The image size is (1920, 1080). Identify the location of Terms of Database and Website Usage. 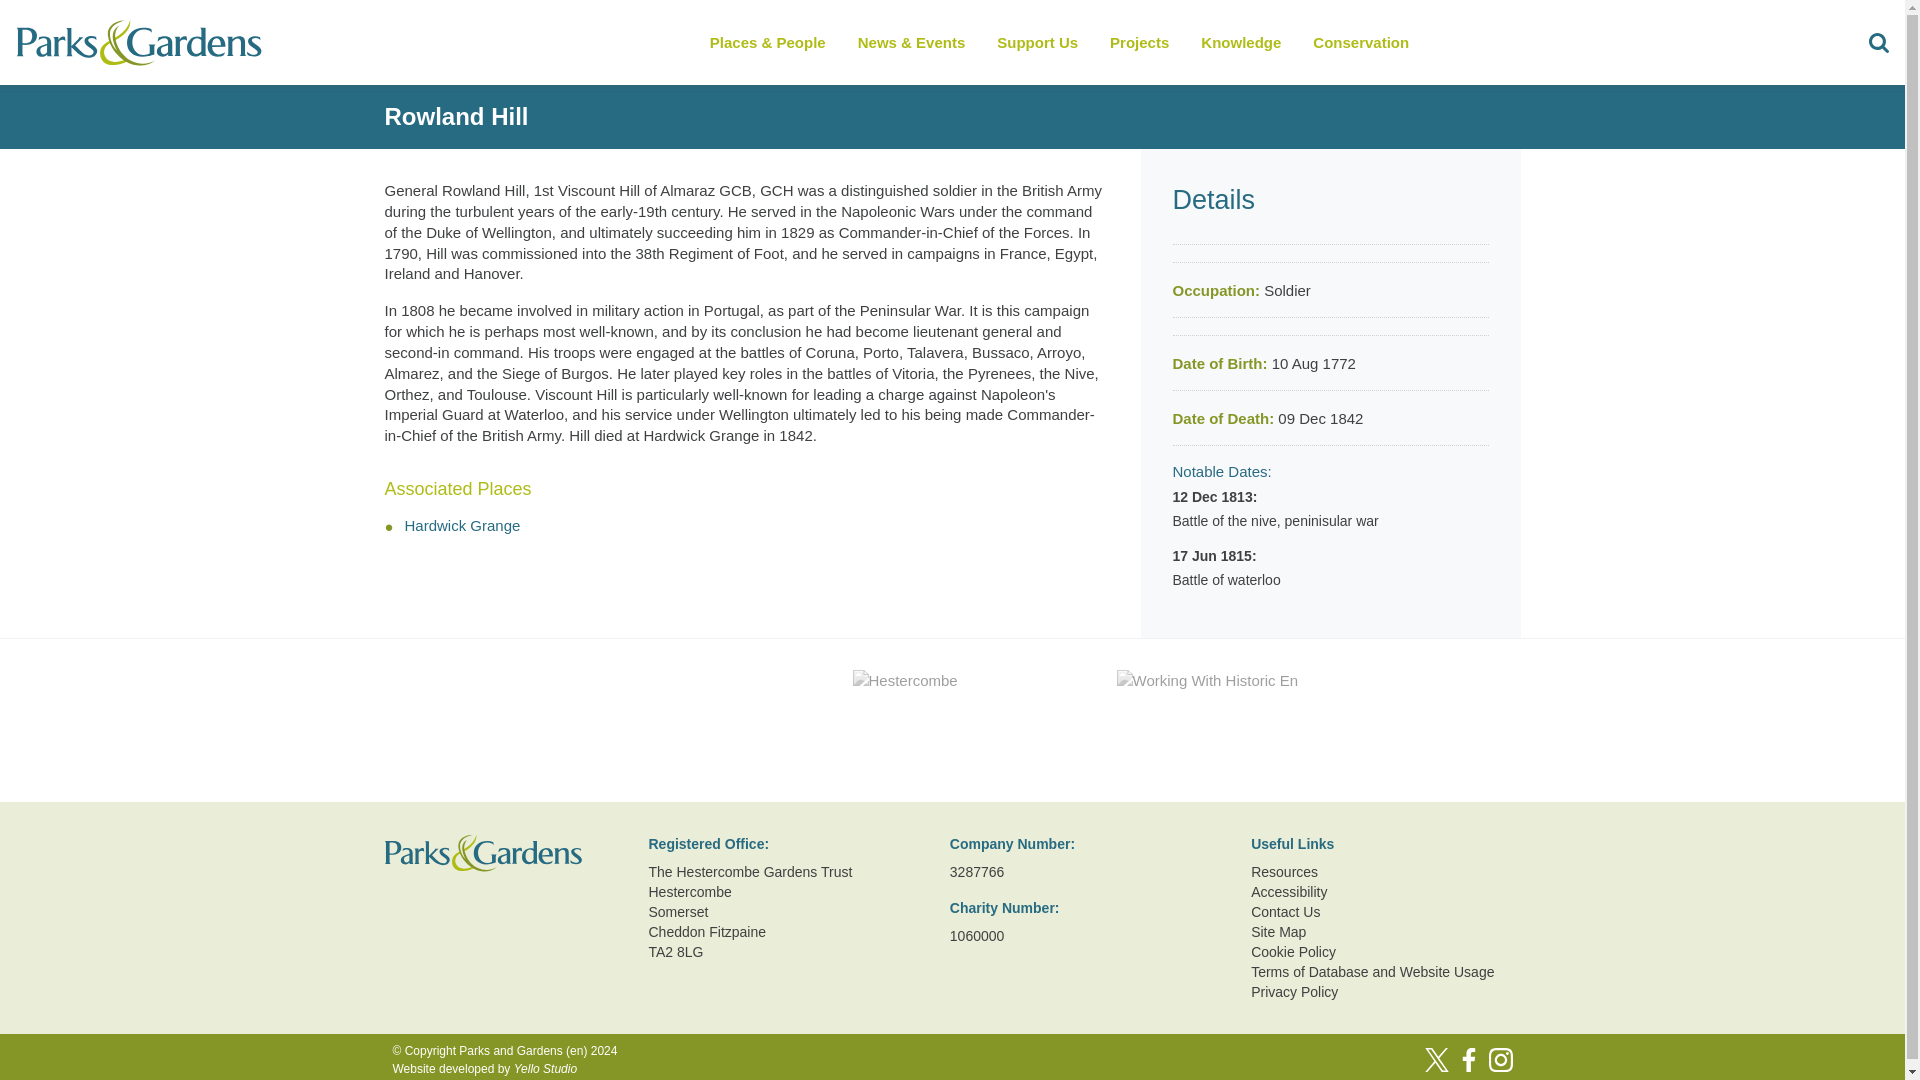
(1386, 972).